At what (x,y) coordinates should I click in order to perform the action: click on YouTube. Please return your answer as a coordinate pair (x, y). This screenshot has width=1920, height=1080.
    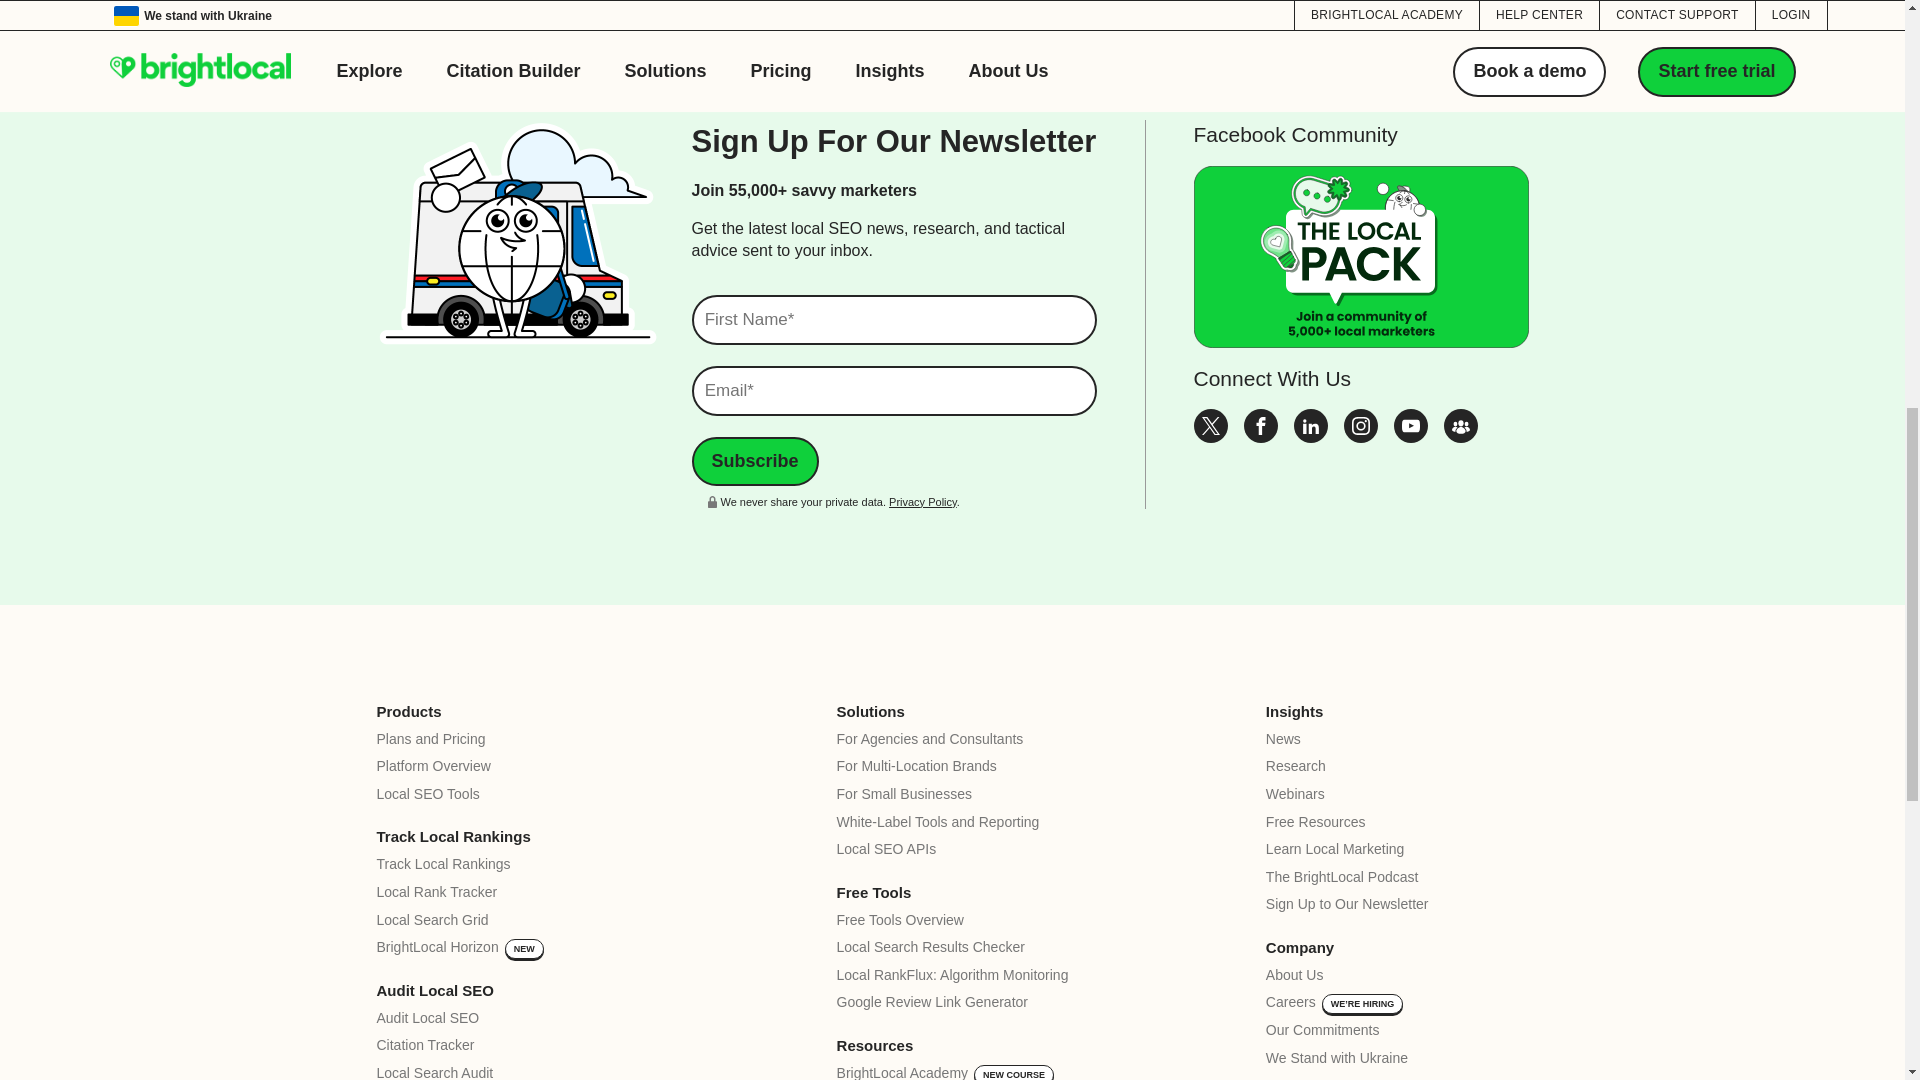
    Looking at the image, I should click on (1410, 437).